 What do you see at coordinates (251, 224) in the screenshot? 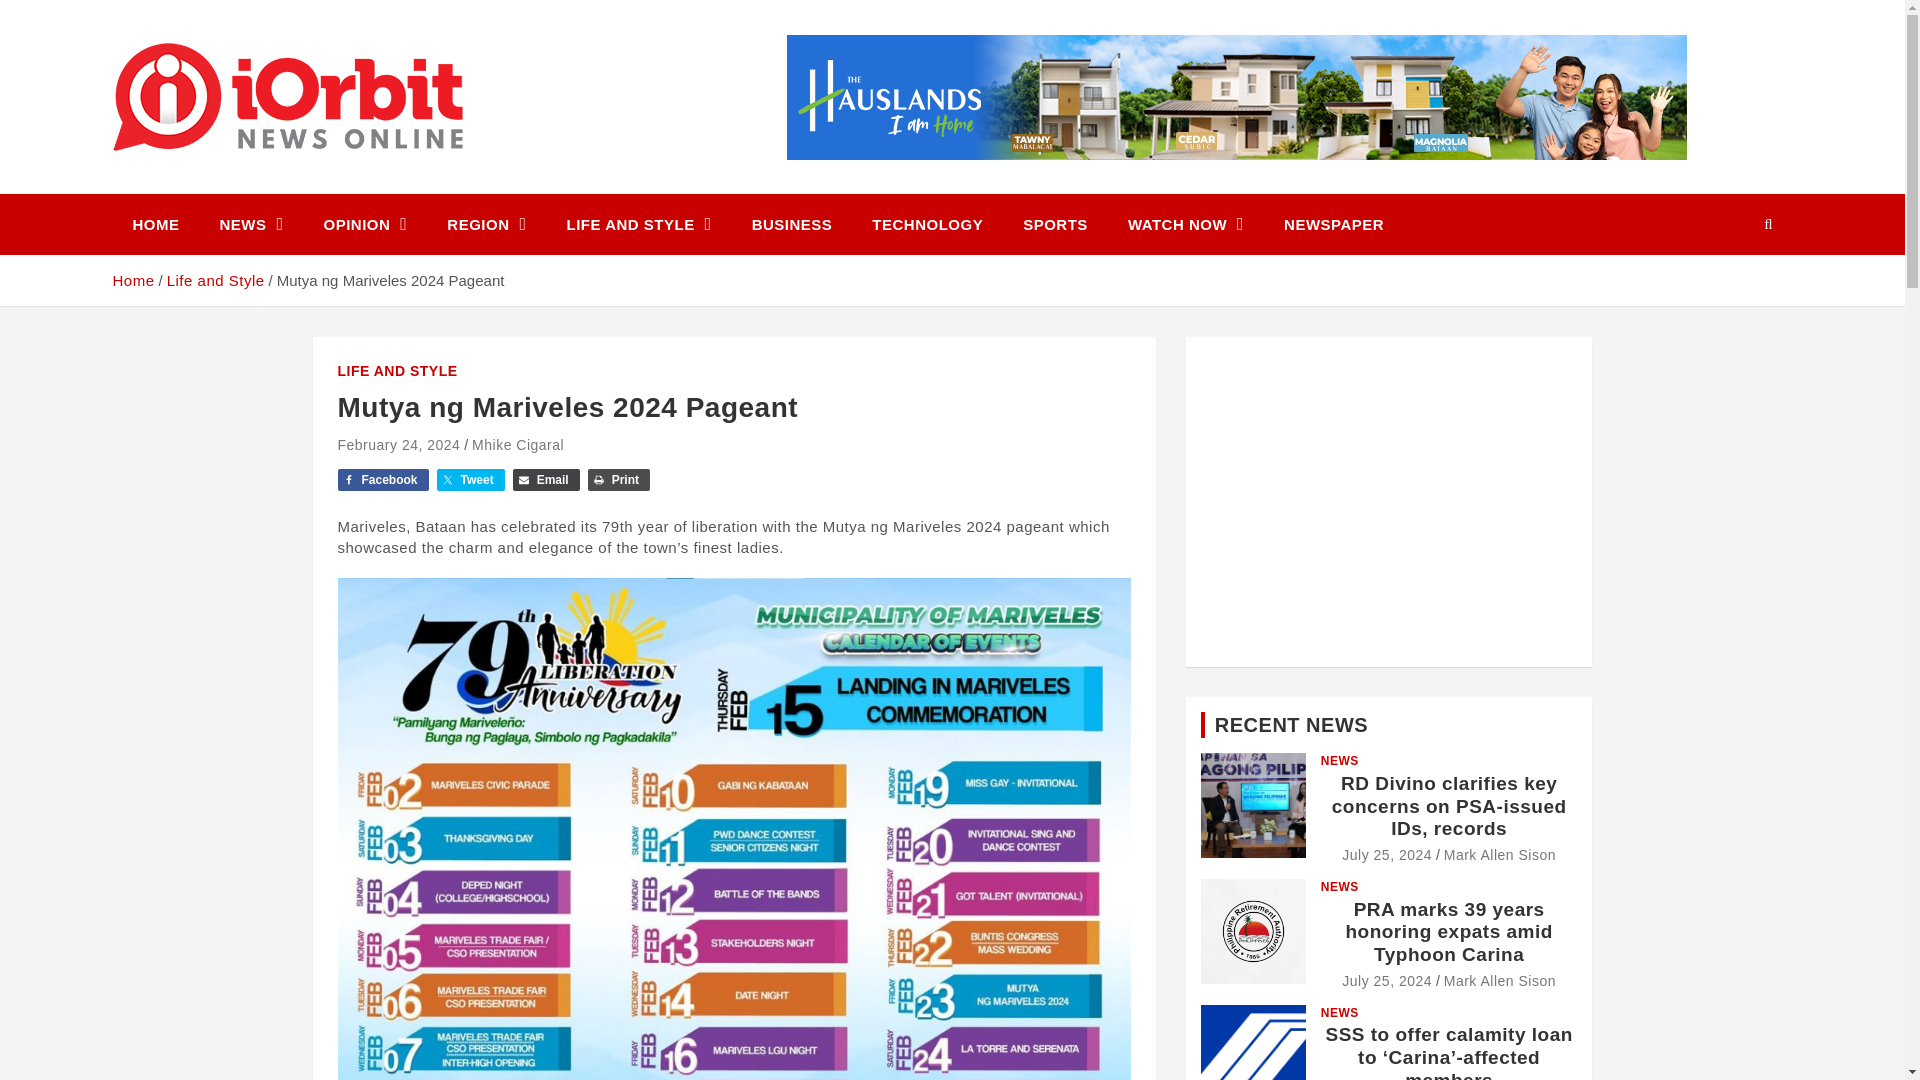
I see `NEWS` at bounding box center [251, 224].